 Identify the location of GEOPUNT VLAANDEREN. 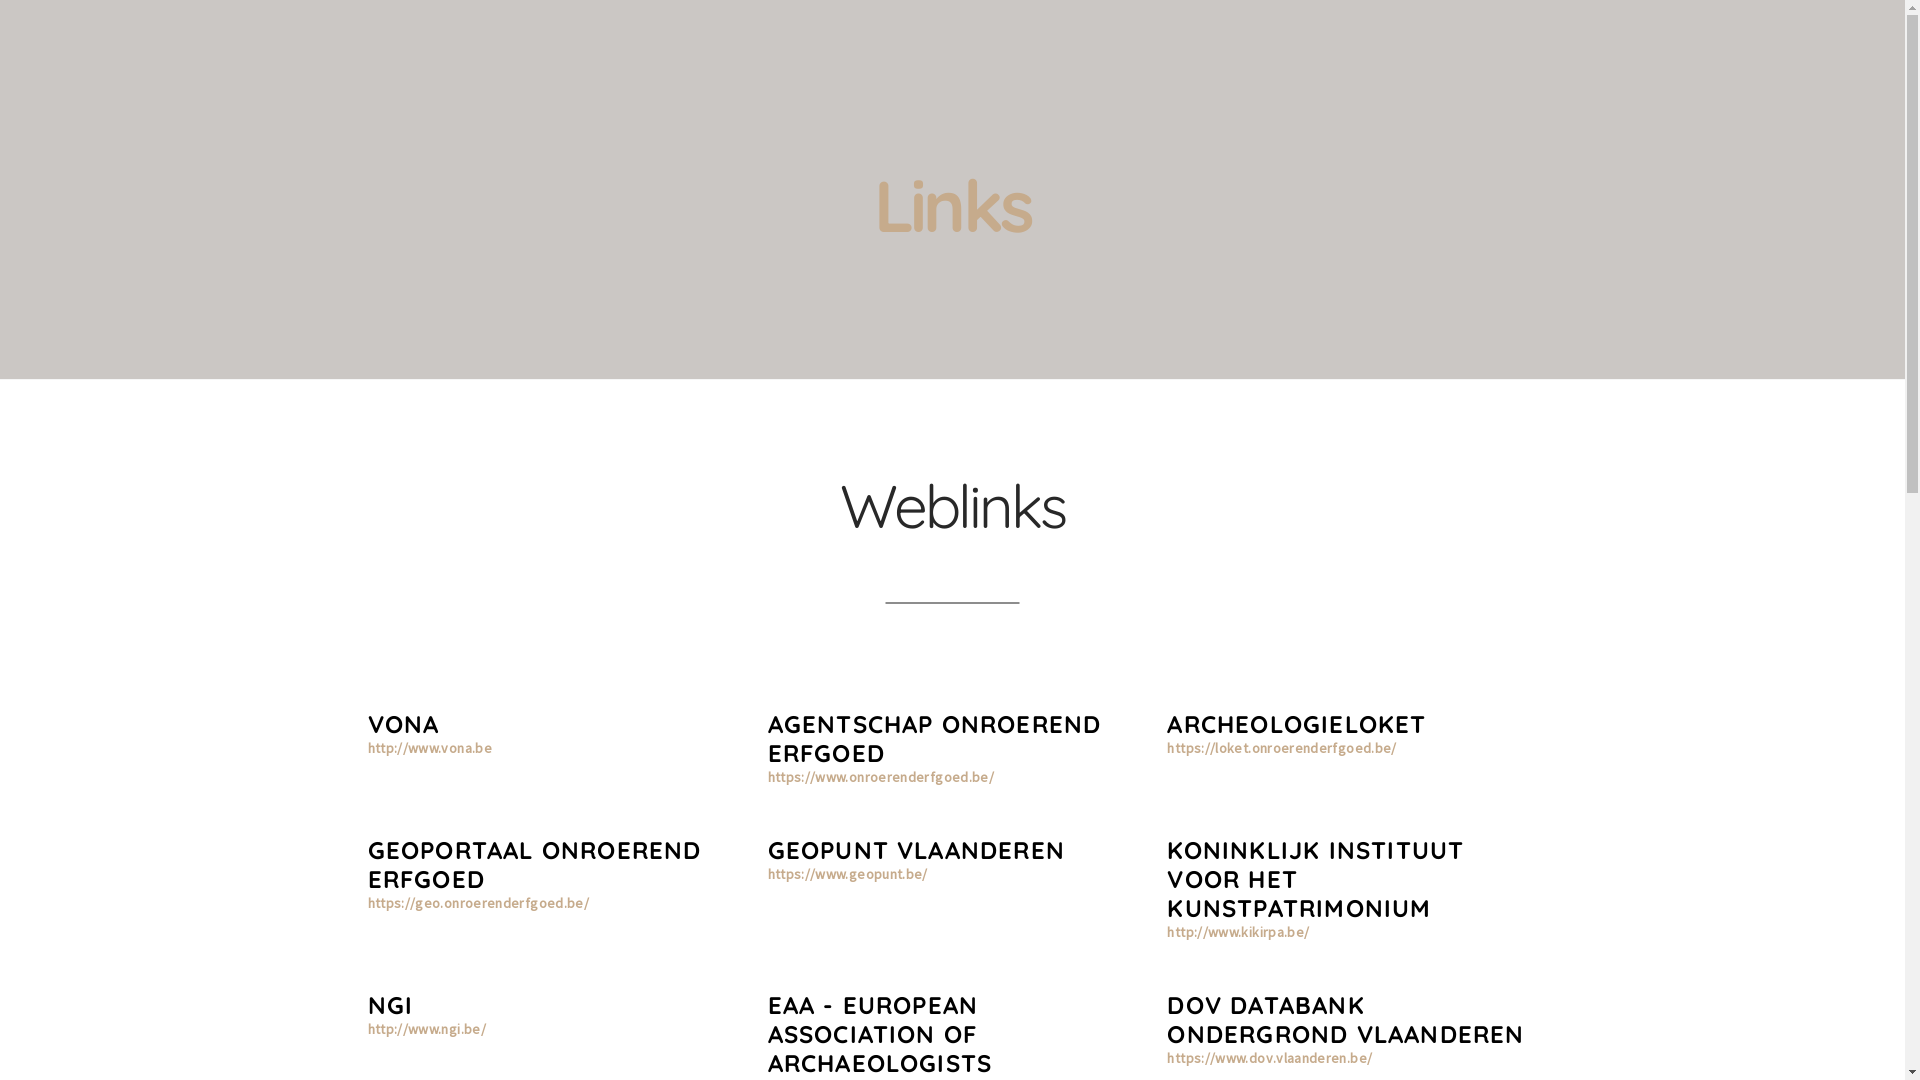
(917, 850).